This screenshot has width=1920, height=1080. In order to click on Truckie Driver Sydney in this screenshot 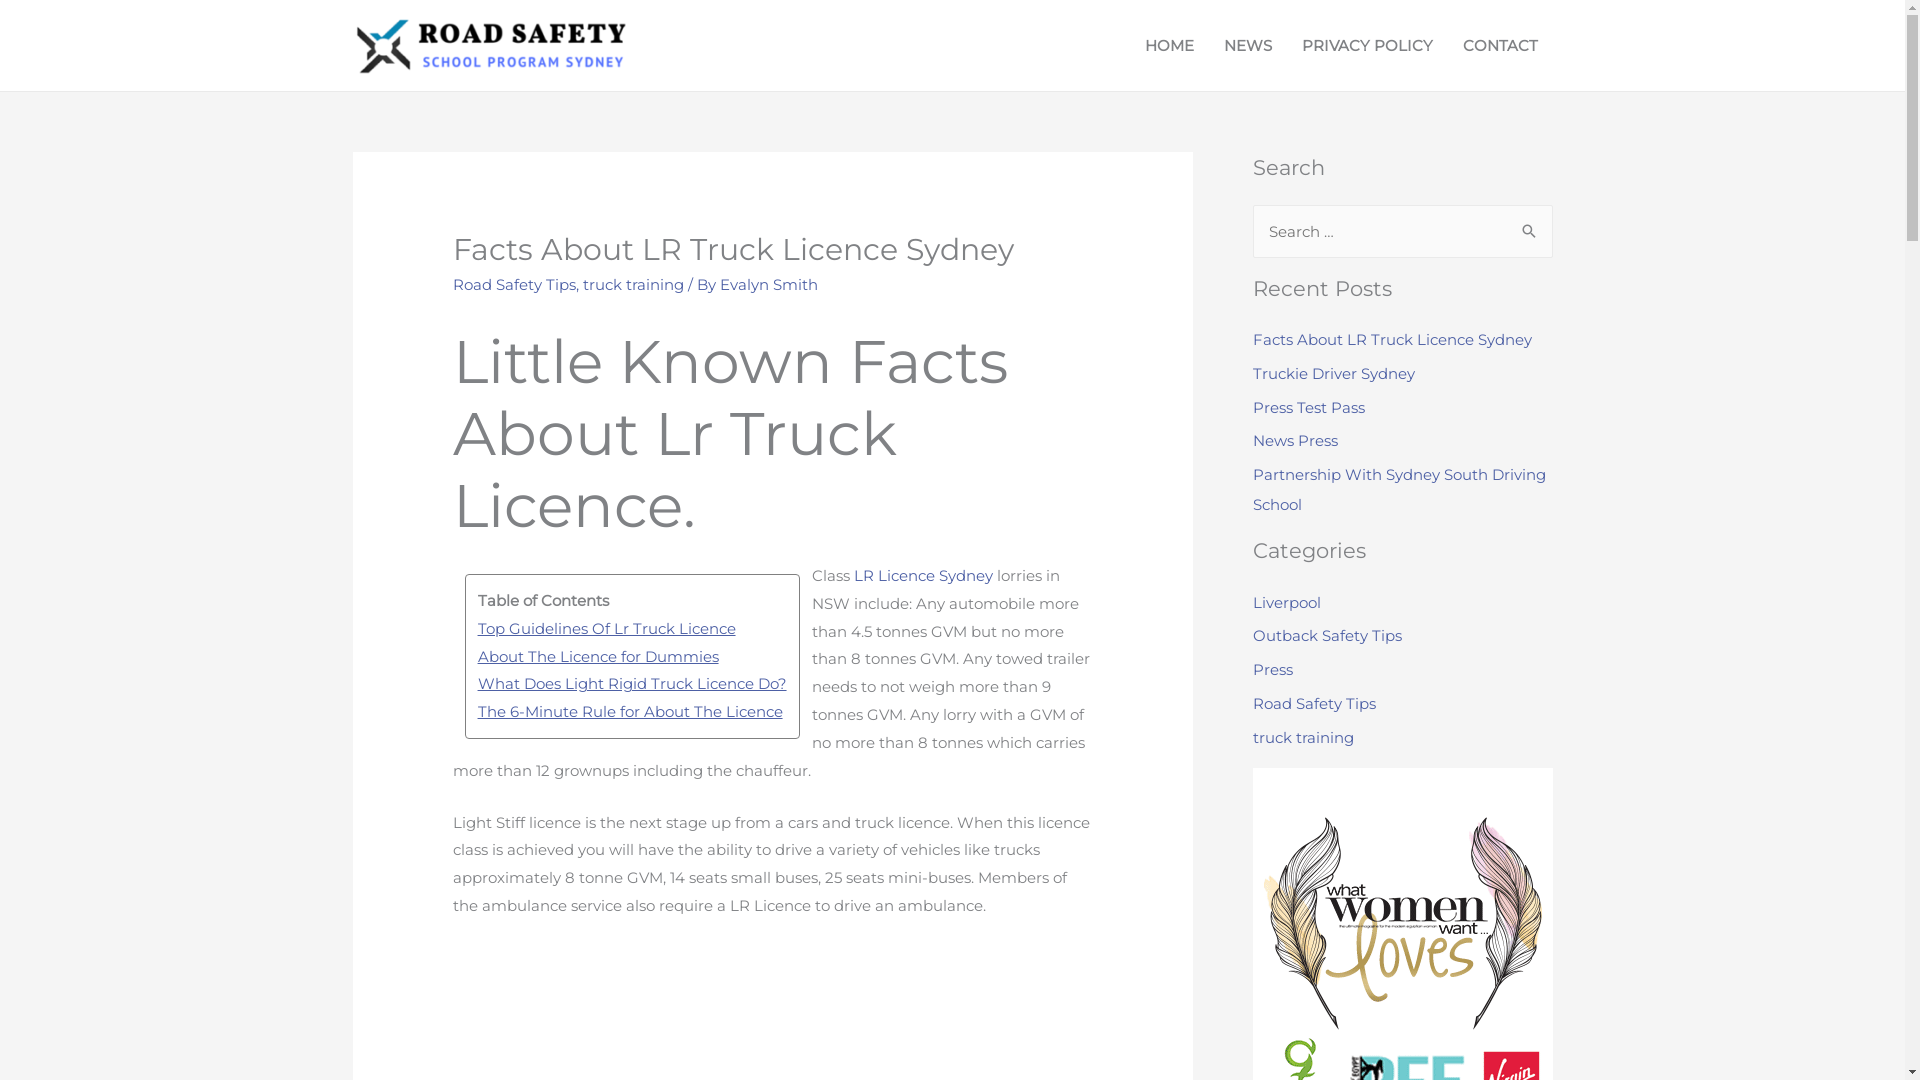, I will do `click(1333, 374)`.